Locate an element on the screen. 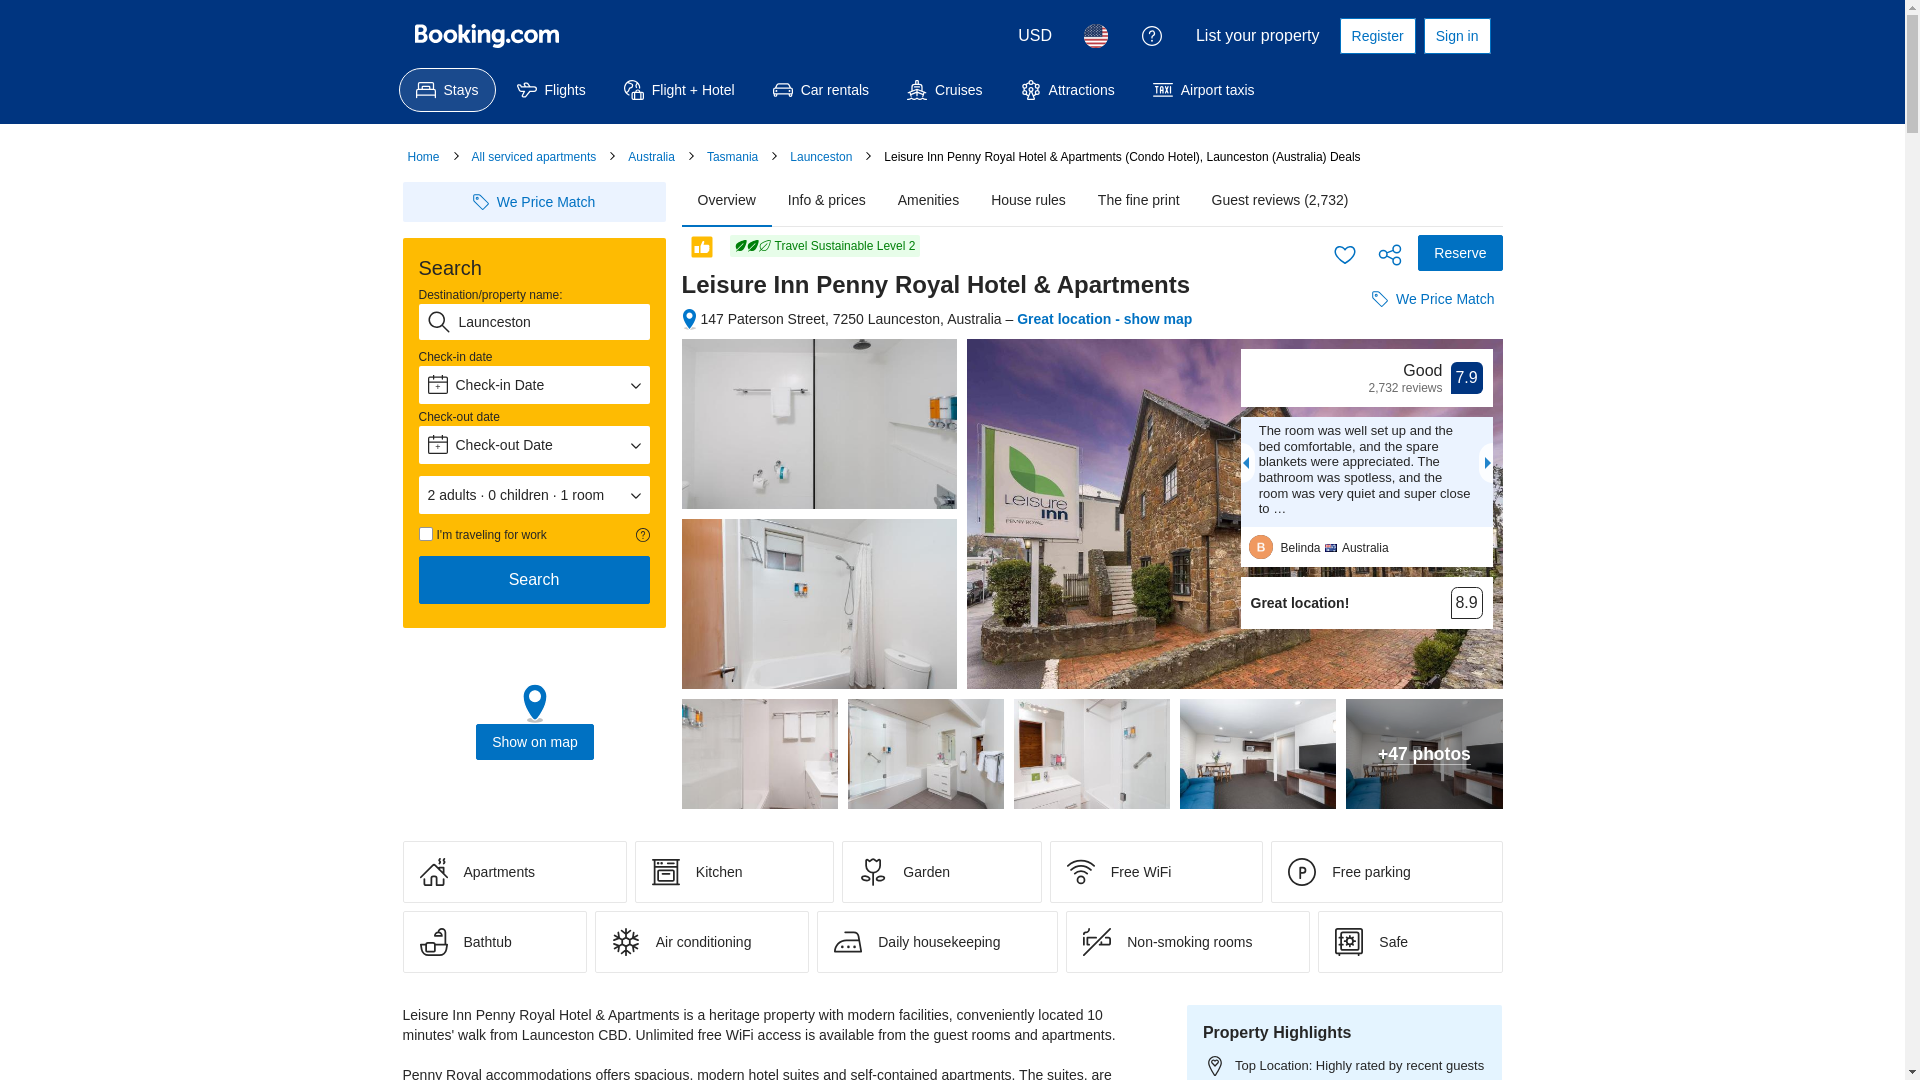  Guest reviews (2,732) is located at coordinates (1280, 200).